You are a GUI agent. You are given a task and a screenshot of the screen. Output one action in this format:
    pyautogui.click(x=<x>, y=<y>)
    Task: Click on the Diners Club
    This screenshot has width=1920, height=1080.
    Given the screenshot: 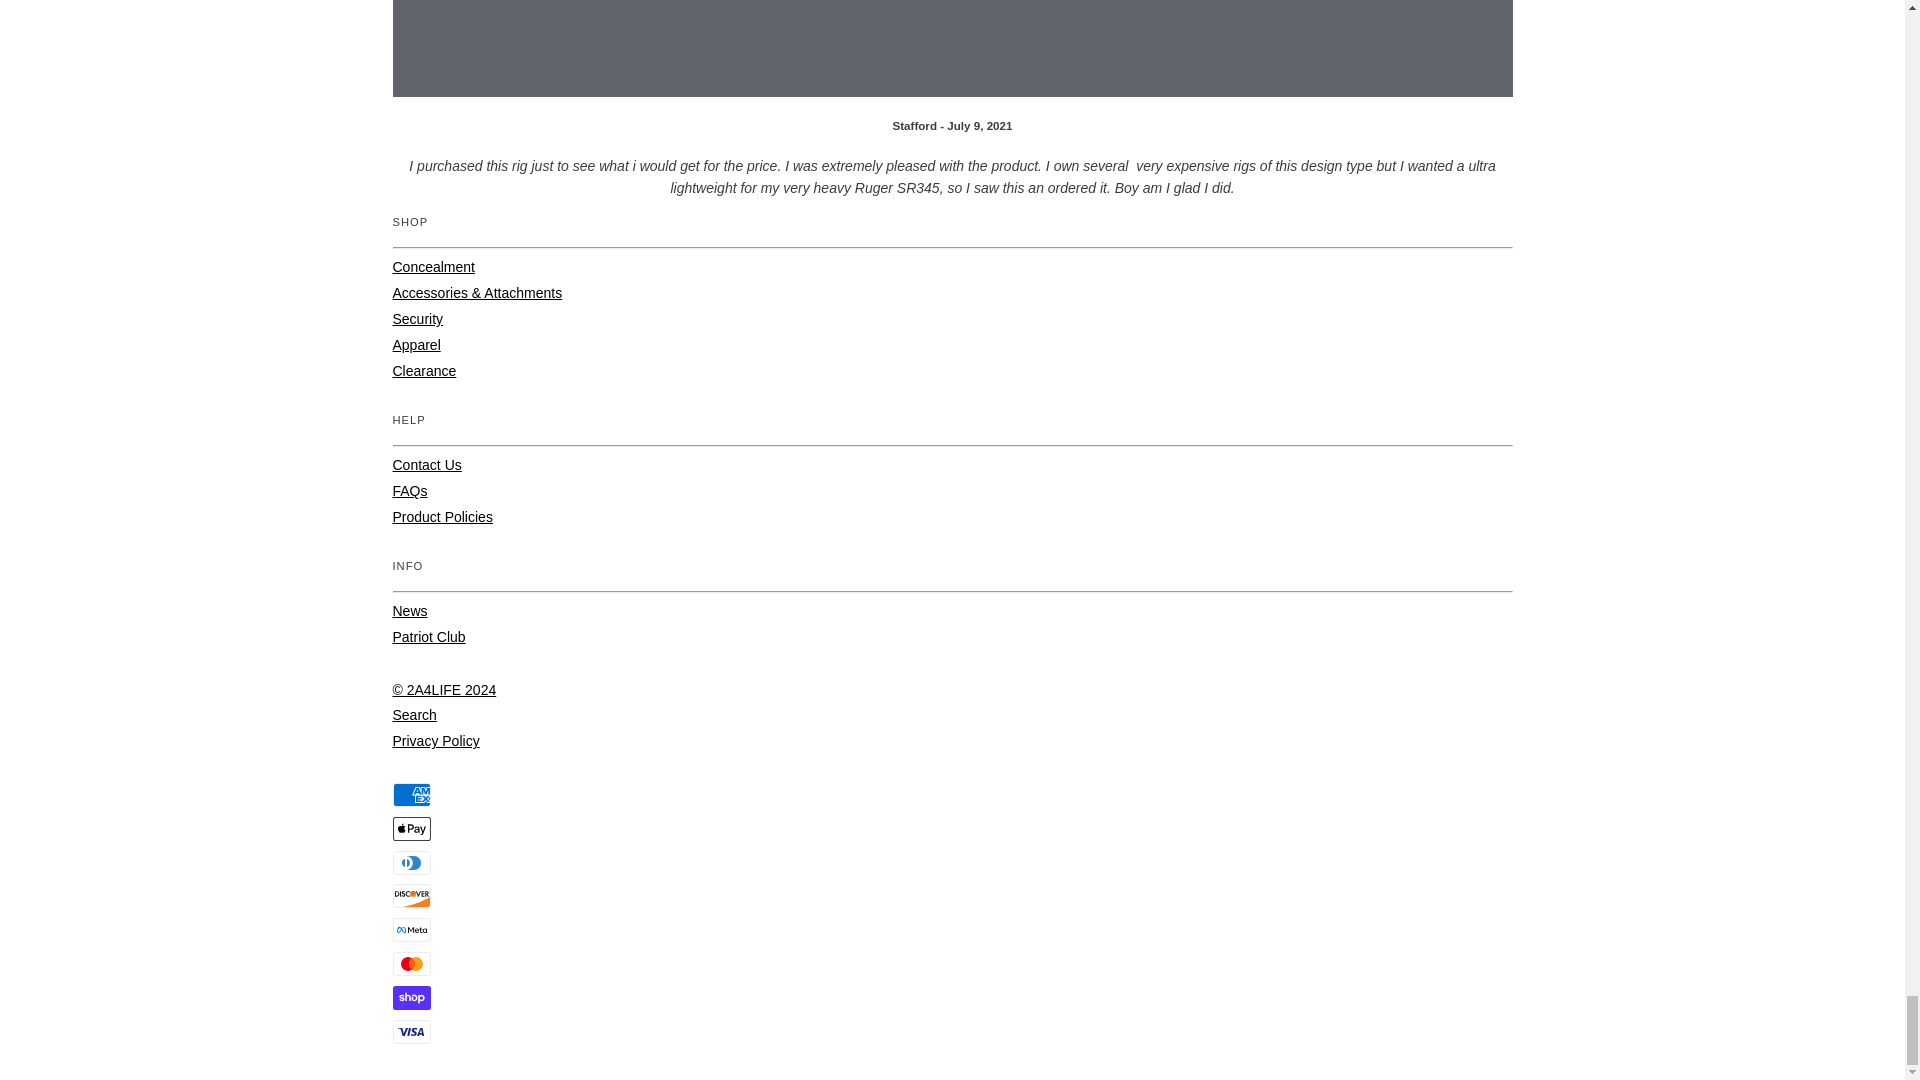 What is the action you would take?
    pyautogui.click(x=410, y=862)
    